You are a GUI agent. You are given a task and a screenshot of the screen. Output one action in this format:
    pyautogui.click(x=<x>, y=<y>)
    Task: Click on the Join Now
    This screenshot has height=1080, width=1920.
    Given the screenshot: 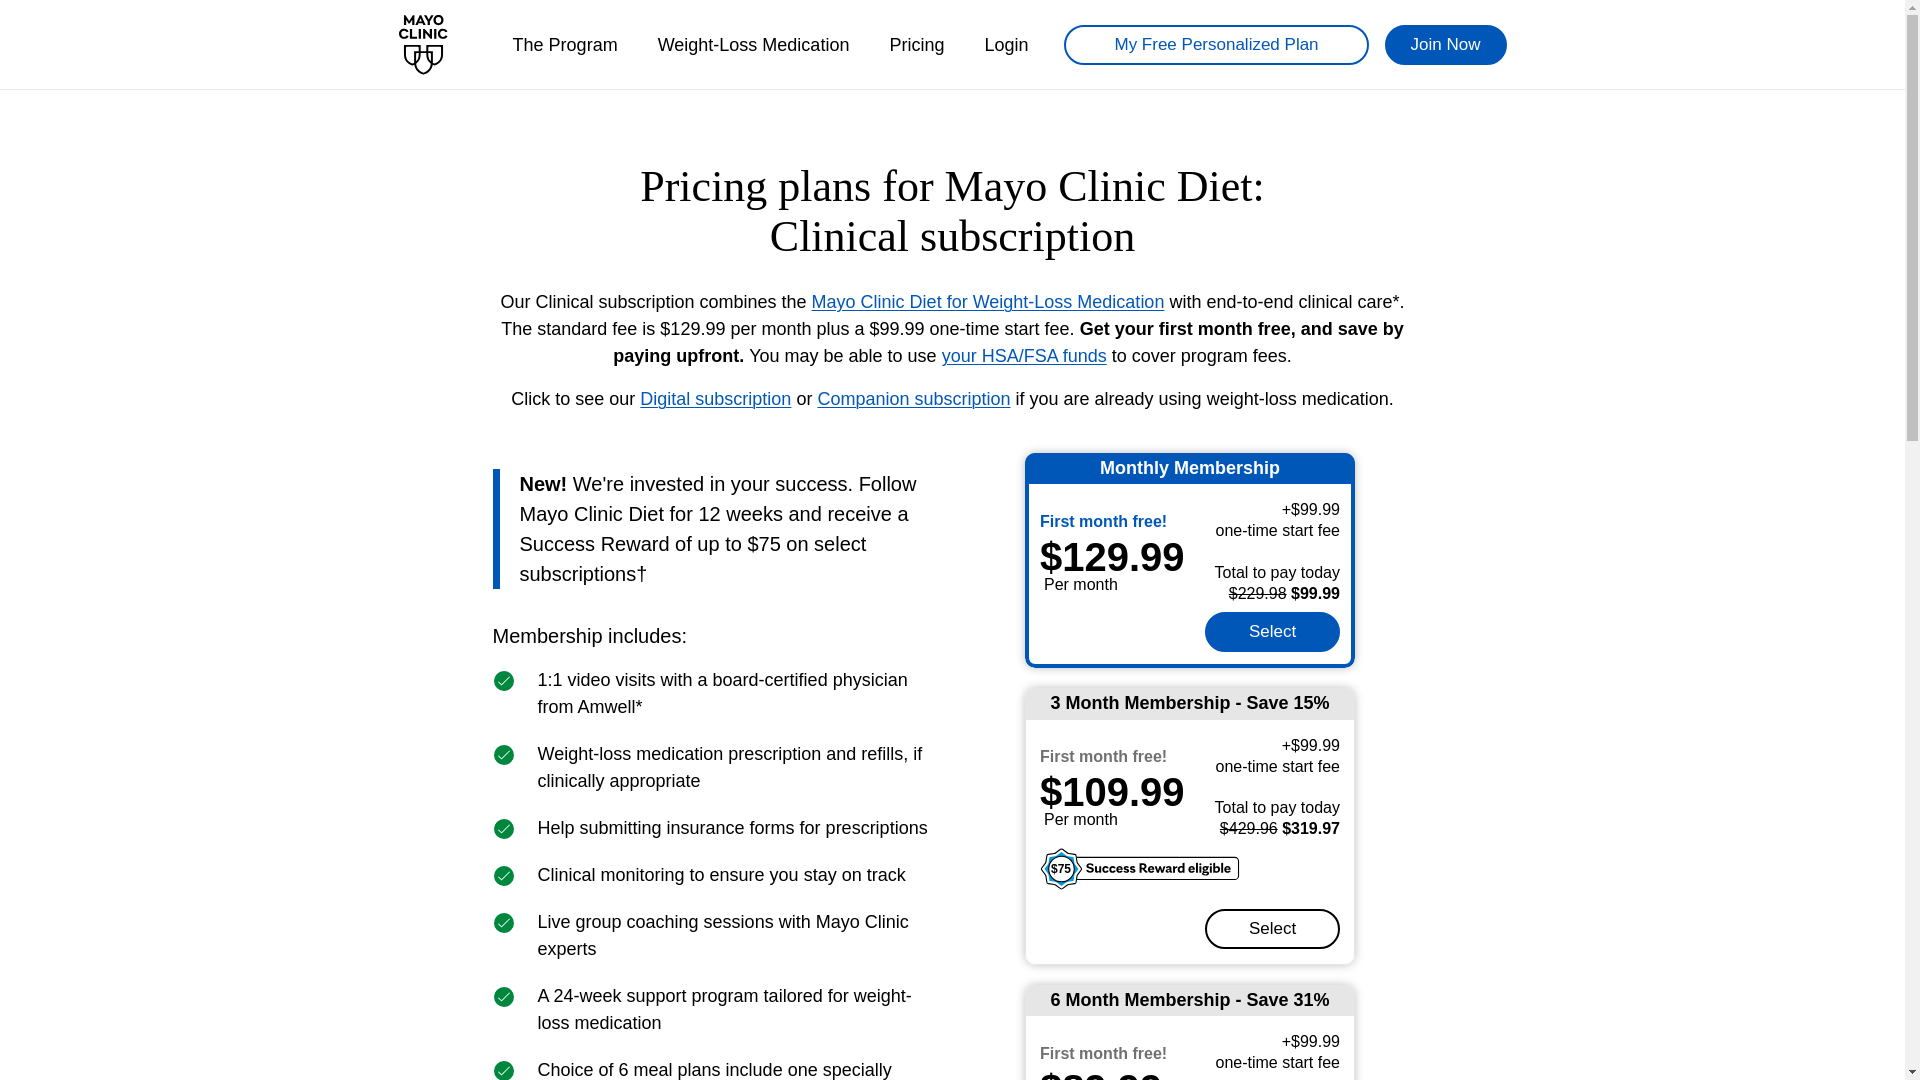 What is the action you would take?
    pyautogui.click(x=1446, y=44)
    